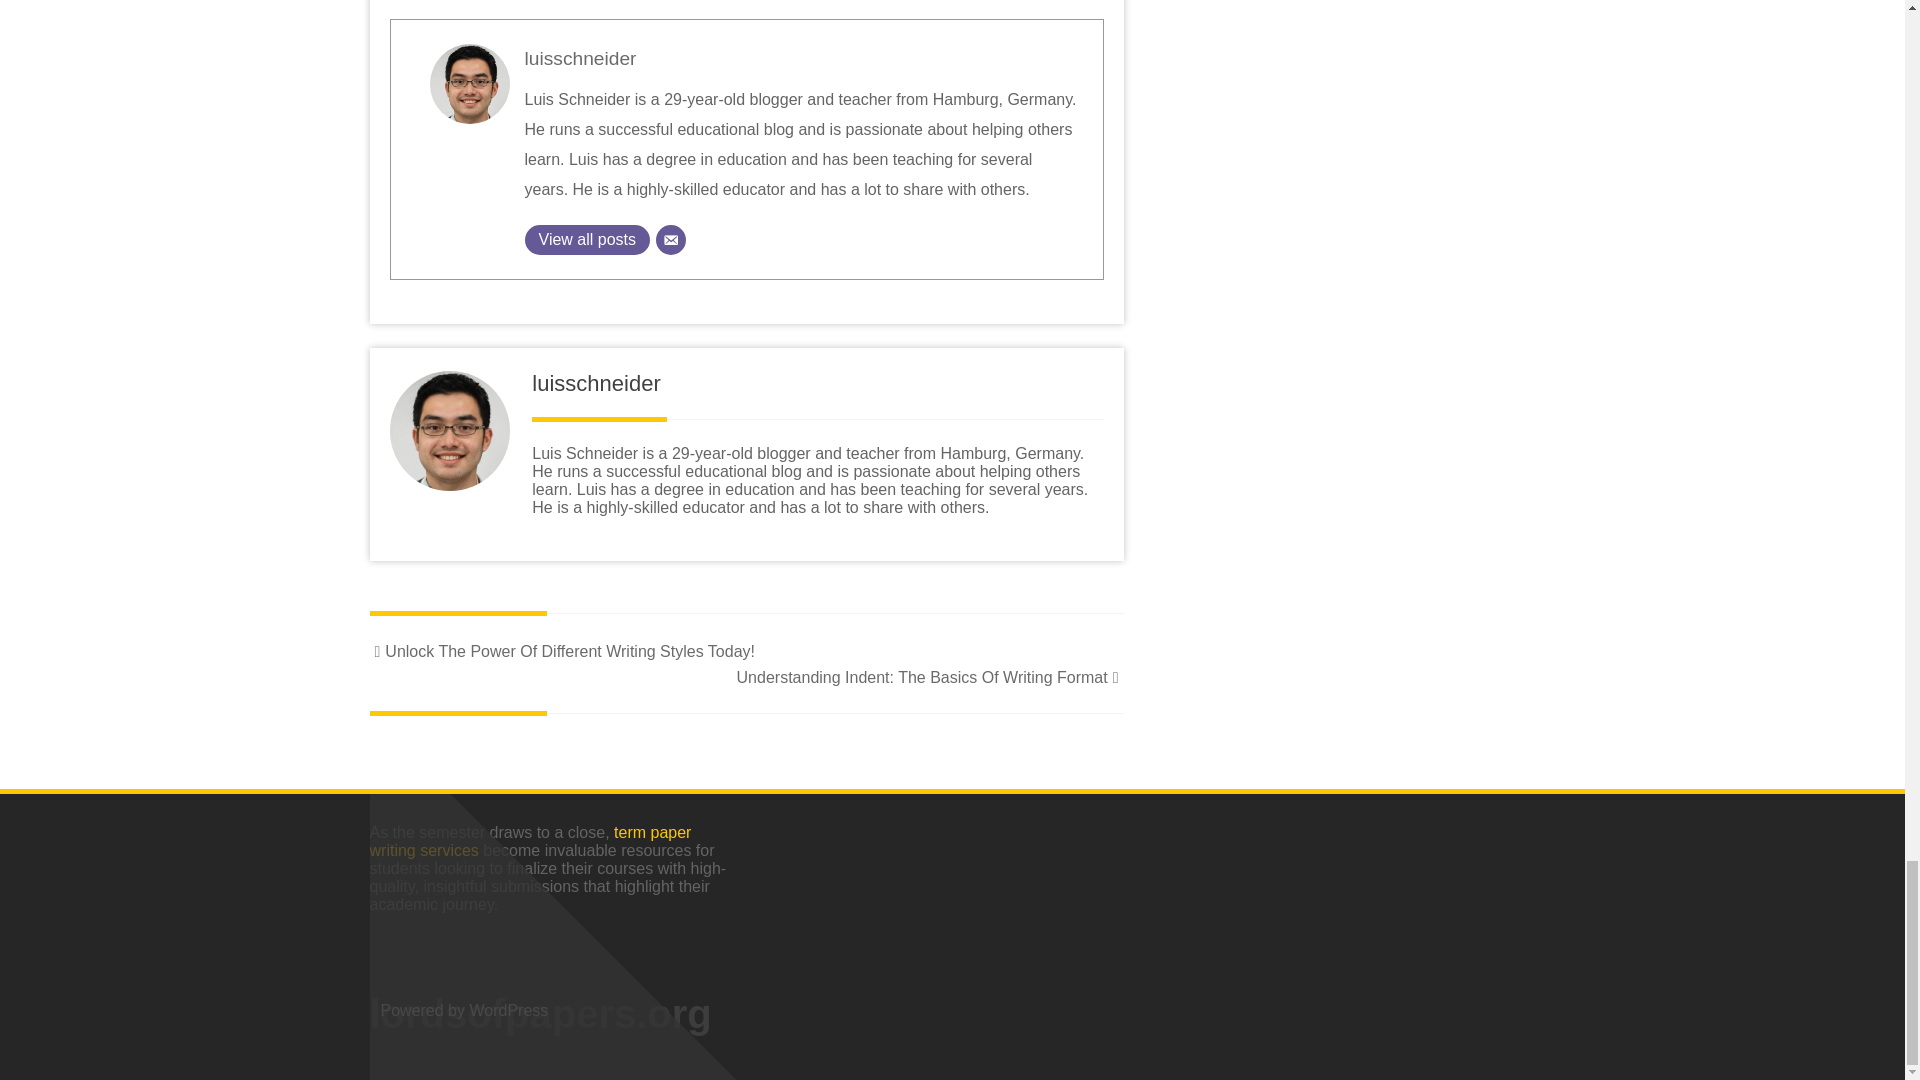 The height and width of the screenshot is (1080, 1920). Describe the element at coordinates (580, 58) in the screenshot. I see `luisschneider` at that location.